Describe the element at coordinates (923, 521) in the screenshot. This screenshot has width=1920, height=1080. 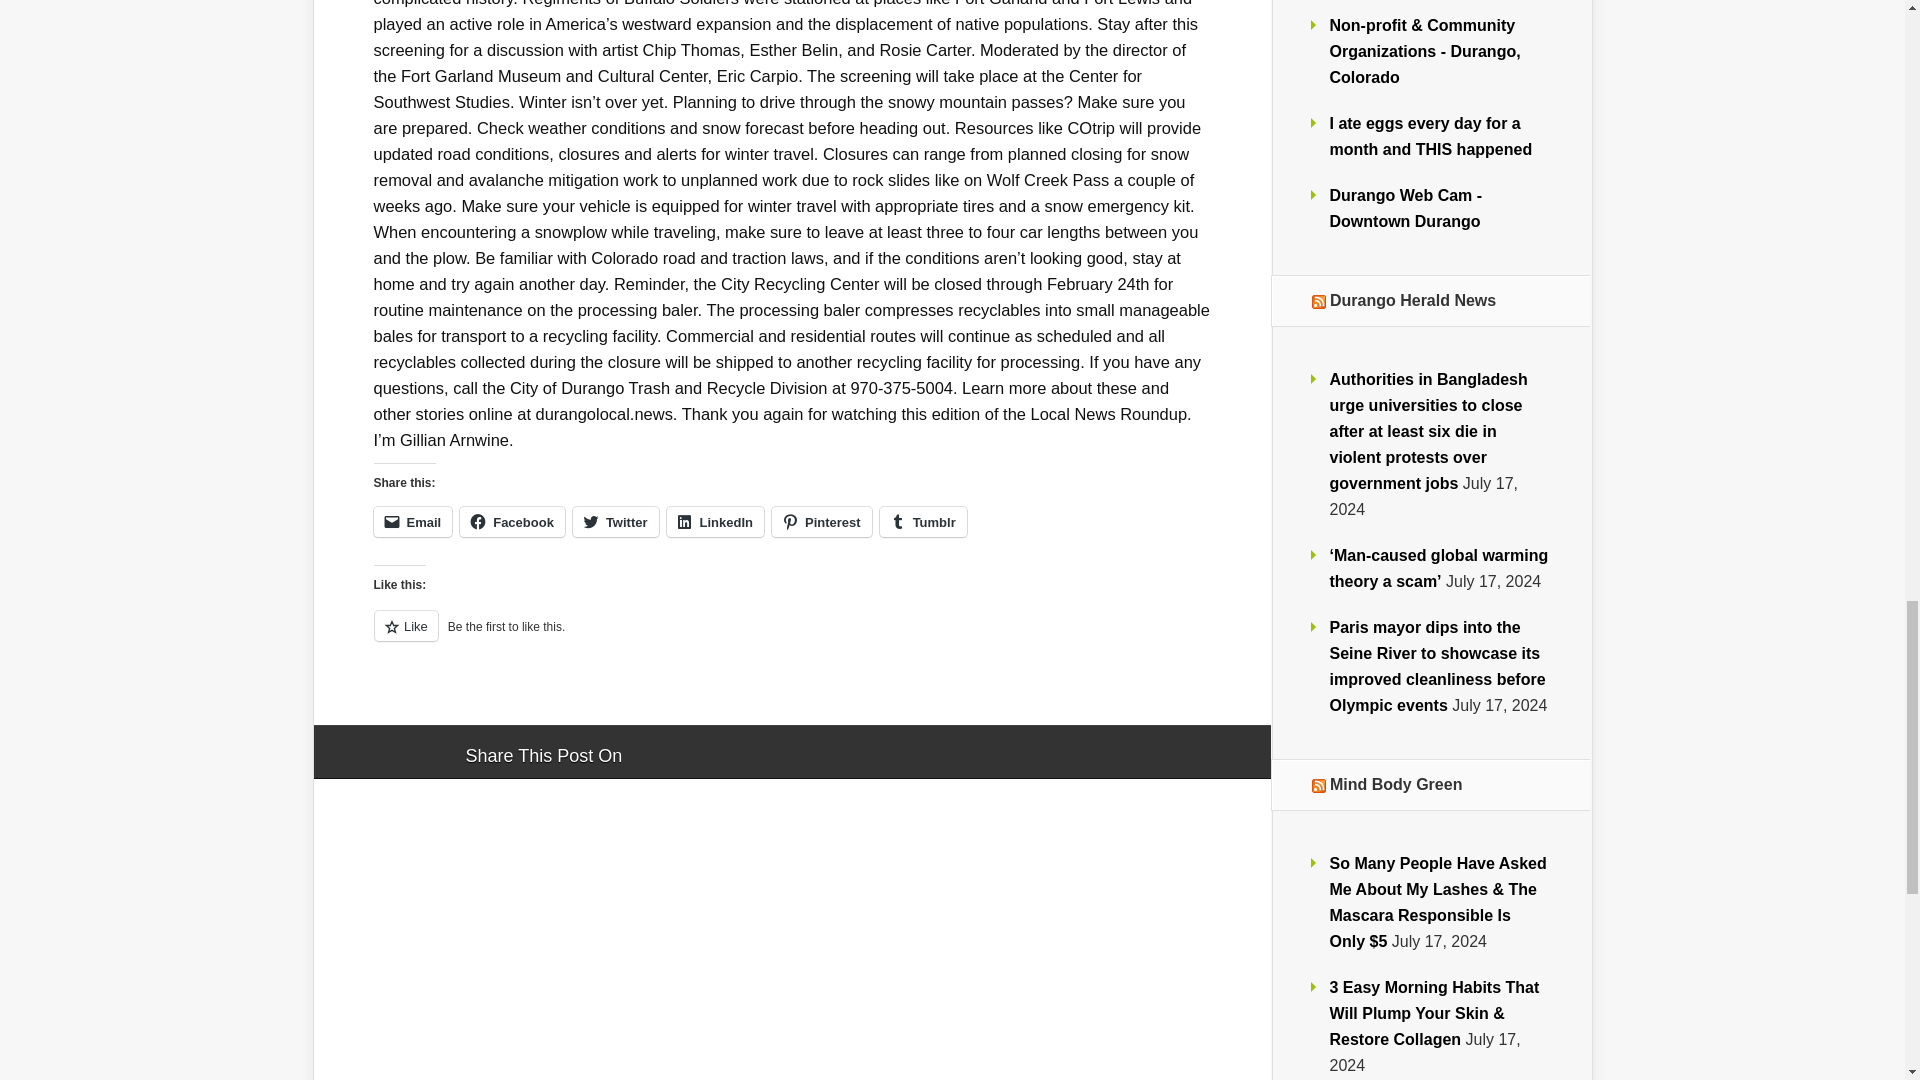
I see `Click to share on Tumblr` at that location.